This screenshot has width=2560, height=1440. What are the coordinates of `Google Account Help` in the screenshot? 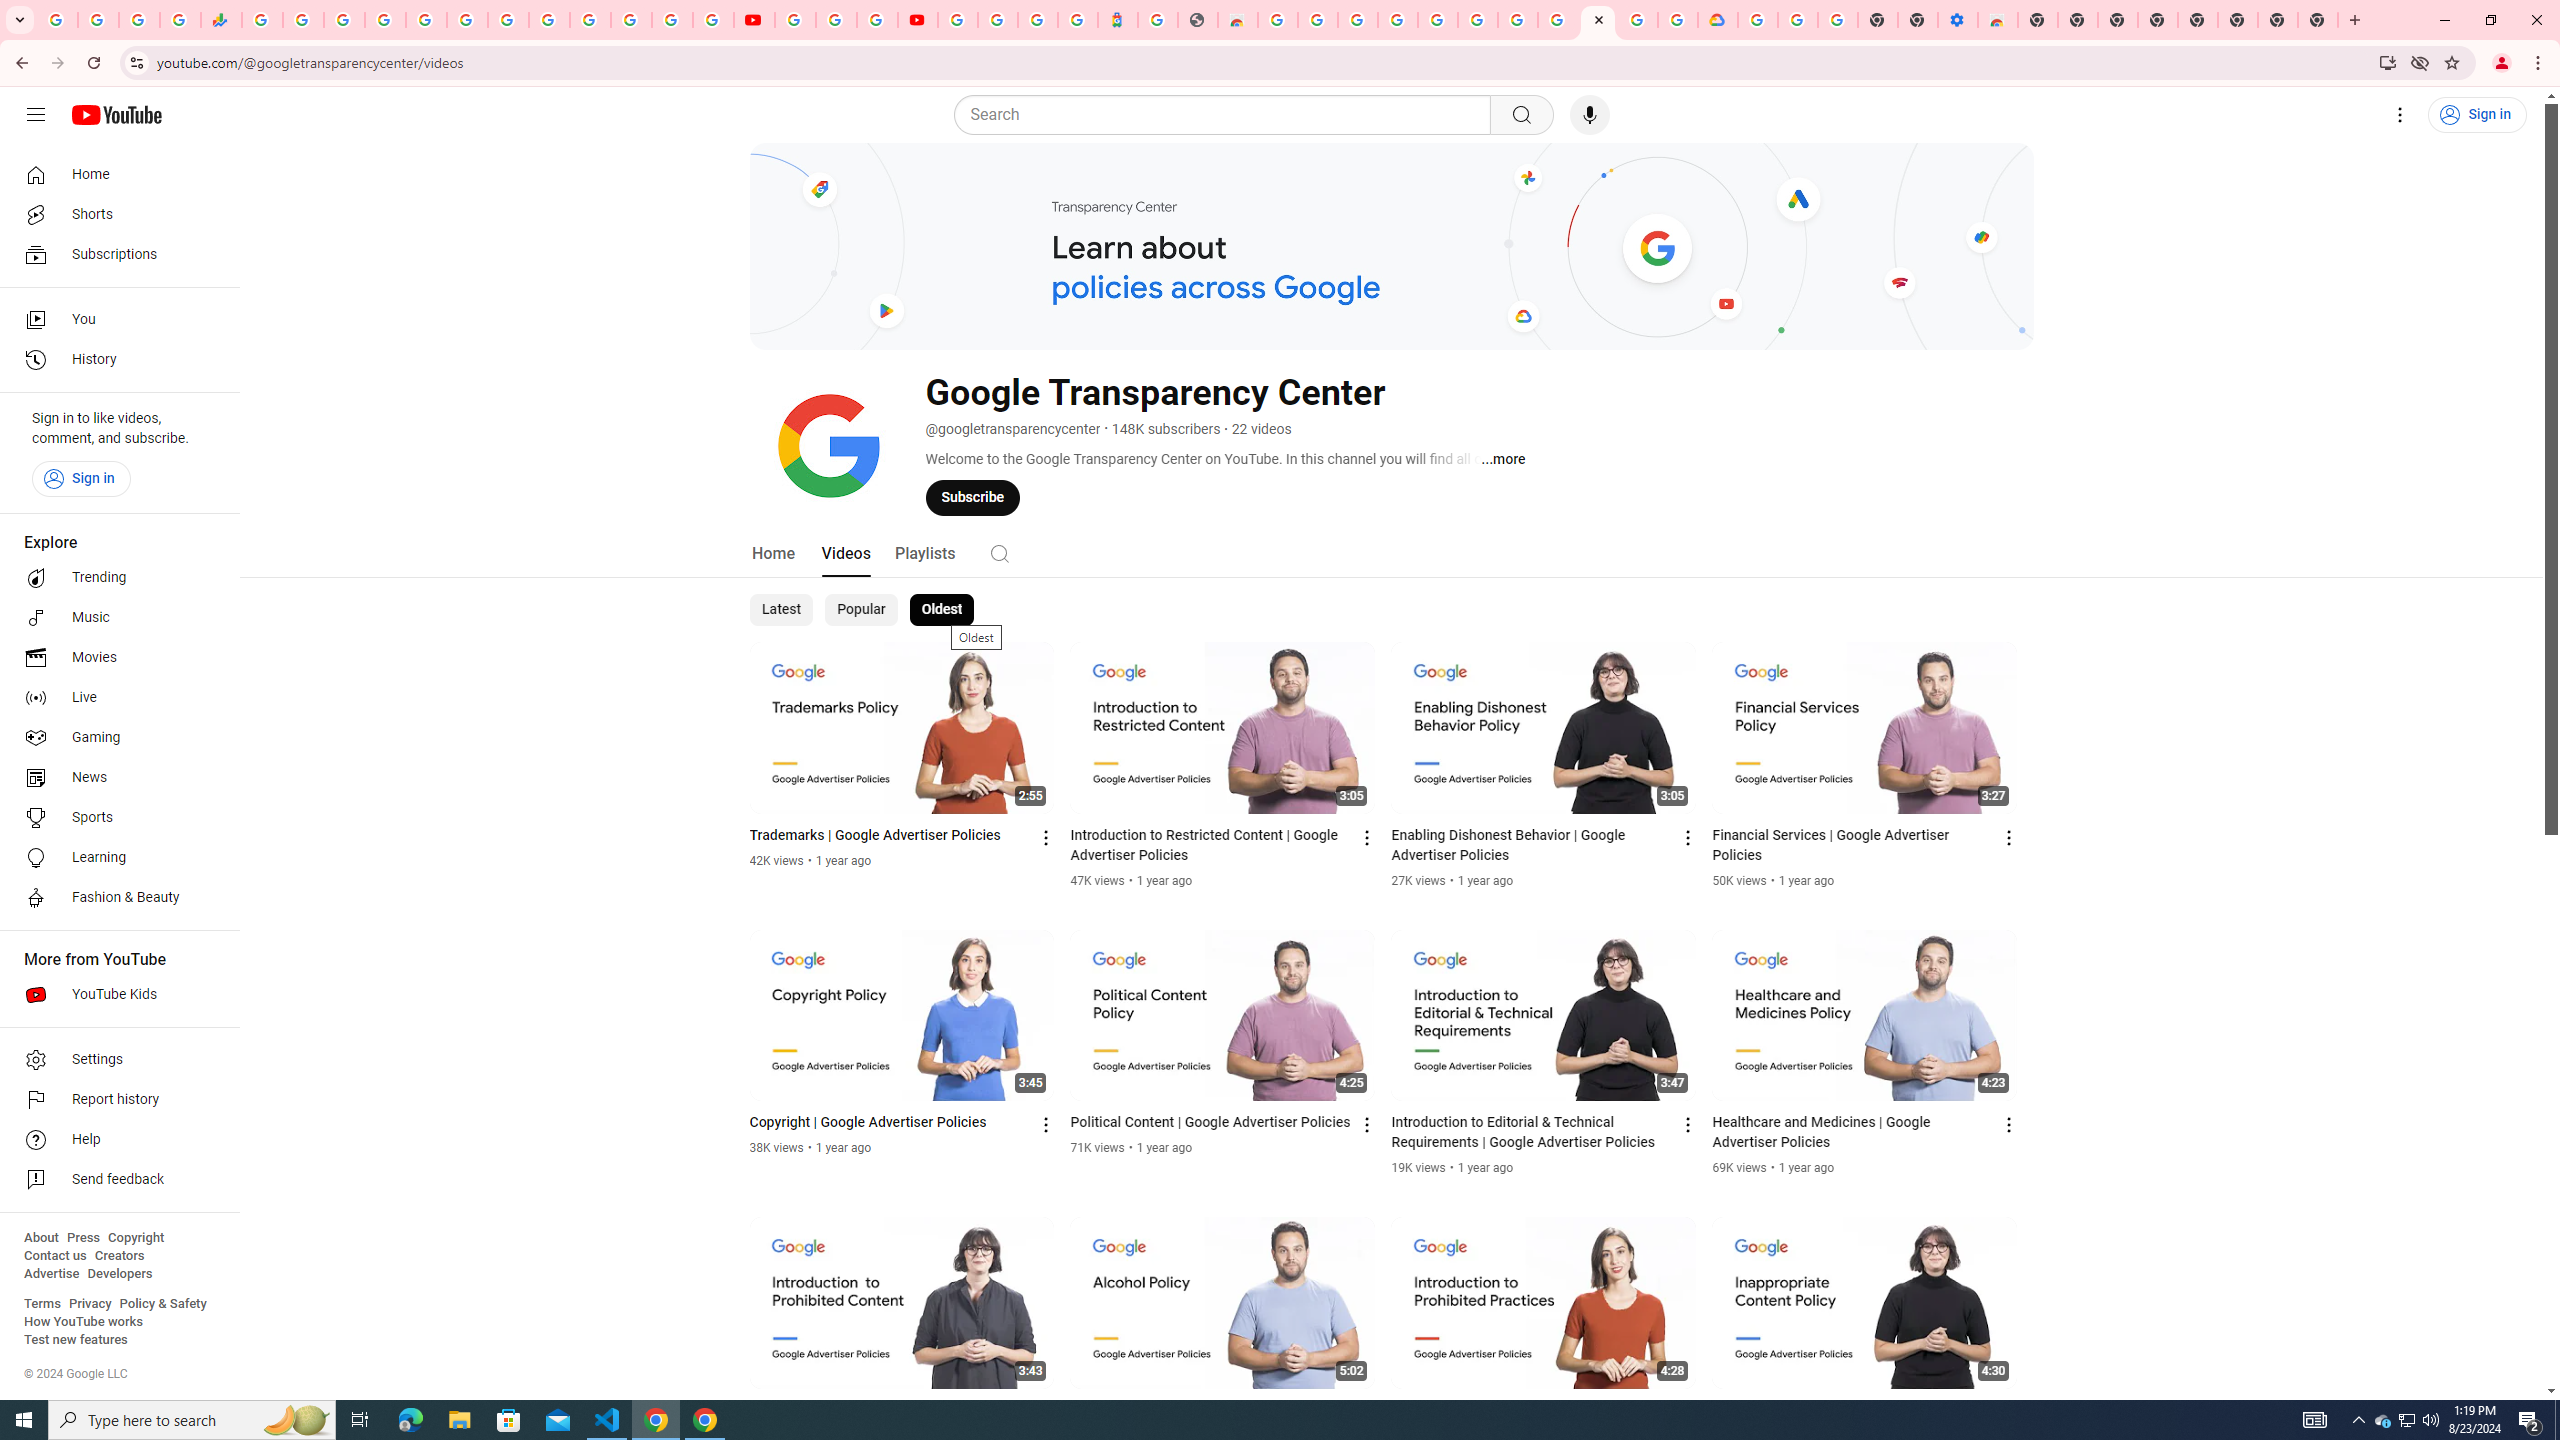 It's located at (1518, 20).